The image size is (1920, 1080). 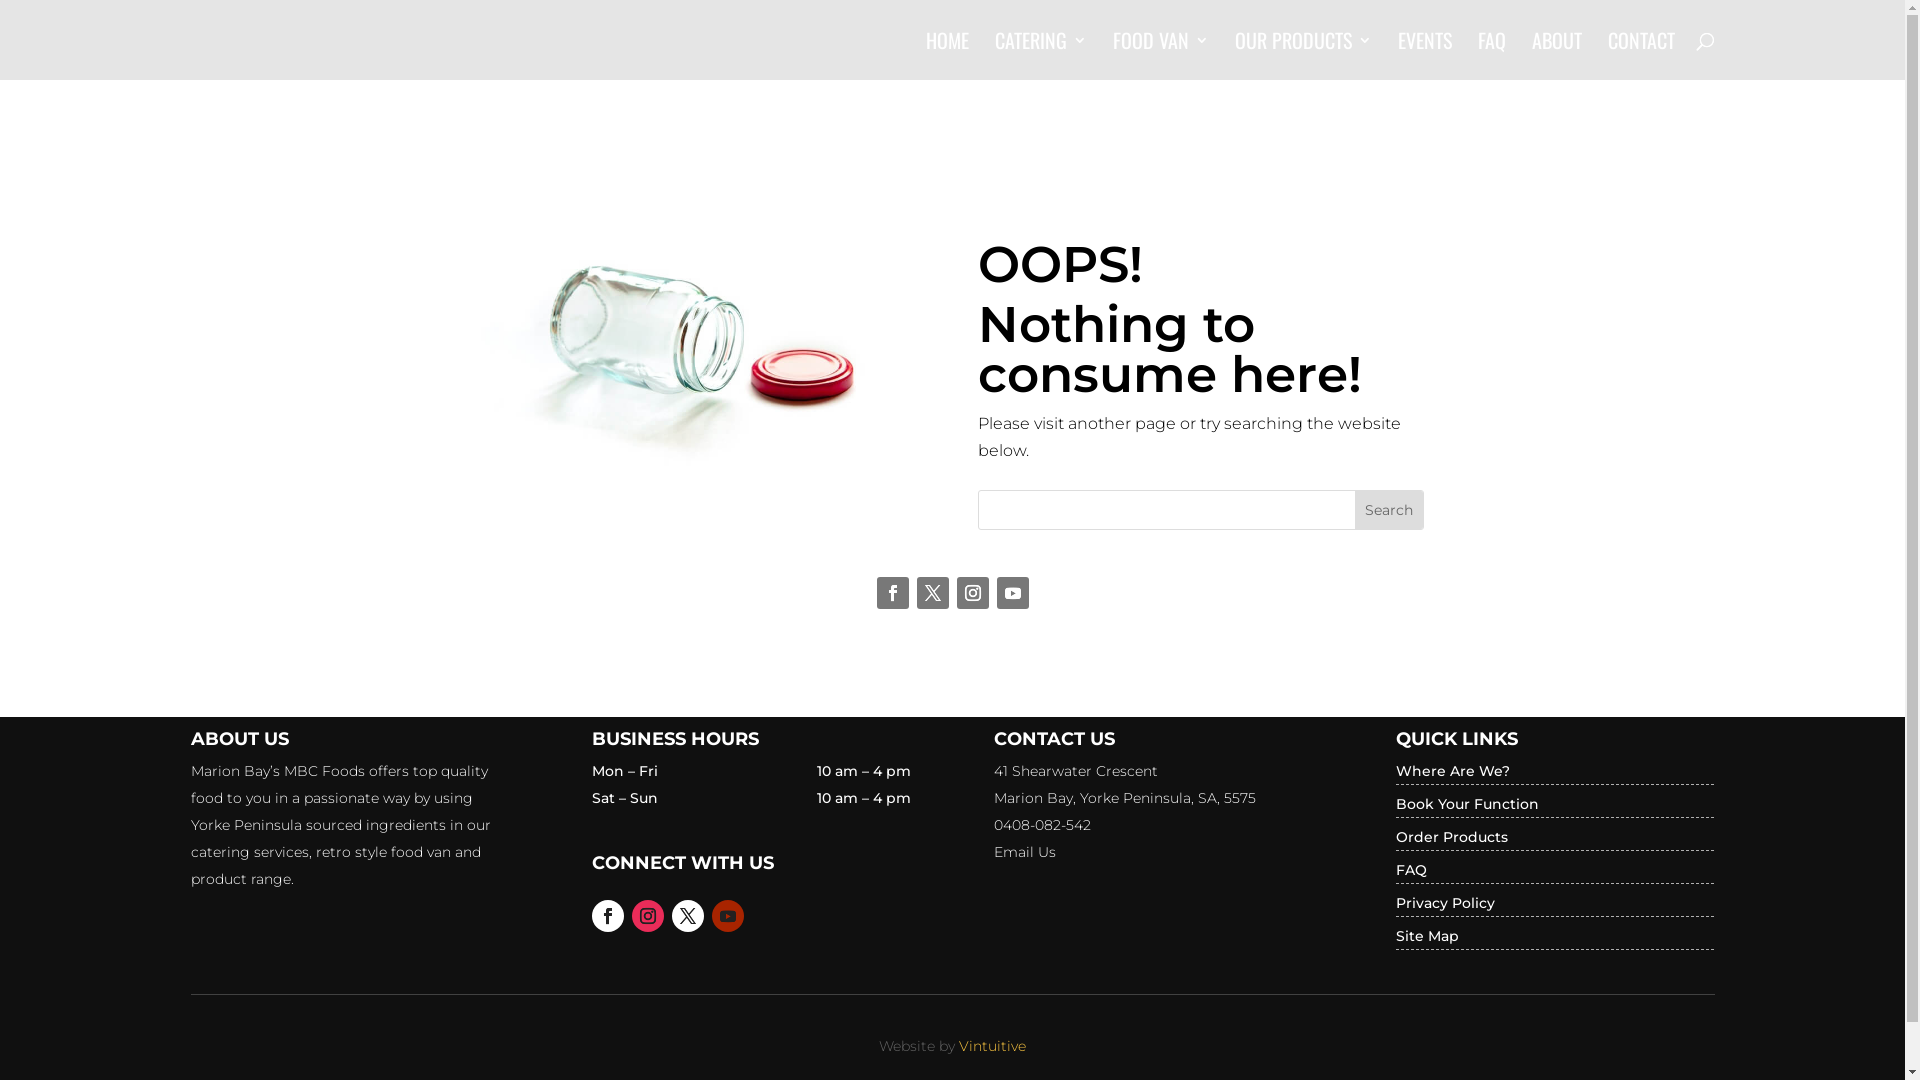 I want to click on Vintuitive, so click(x=992, y=1046).